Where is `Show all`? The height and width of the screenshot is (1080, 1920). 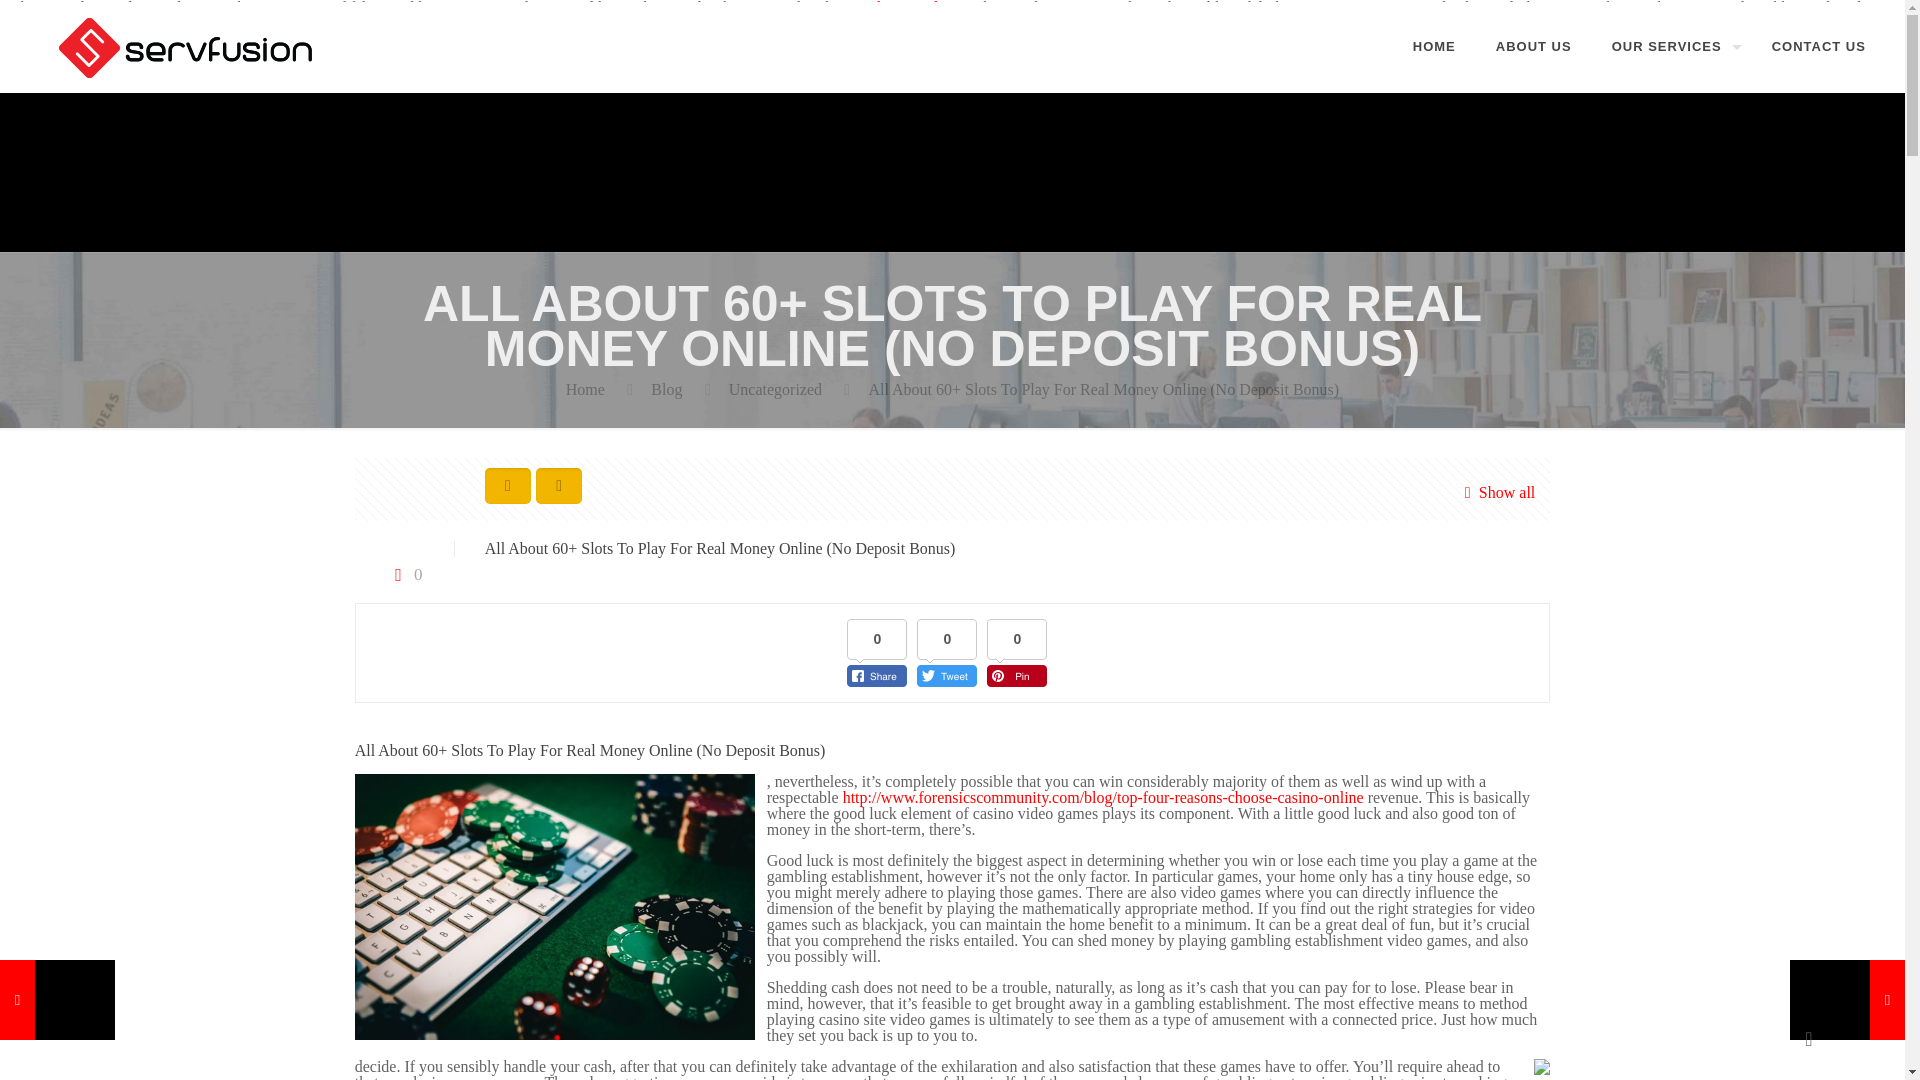 Show all is located at coordinates (1494, 492).